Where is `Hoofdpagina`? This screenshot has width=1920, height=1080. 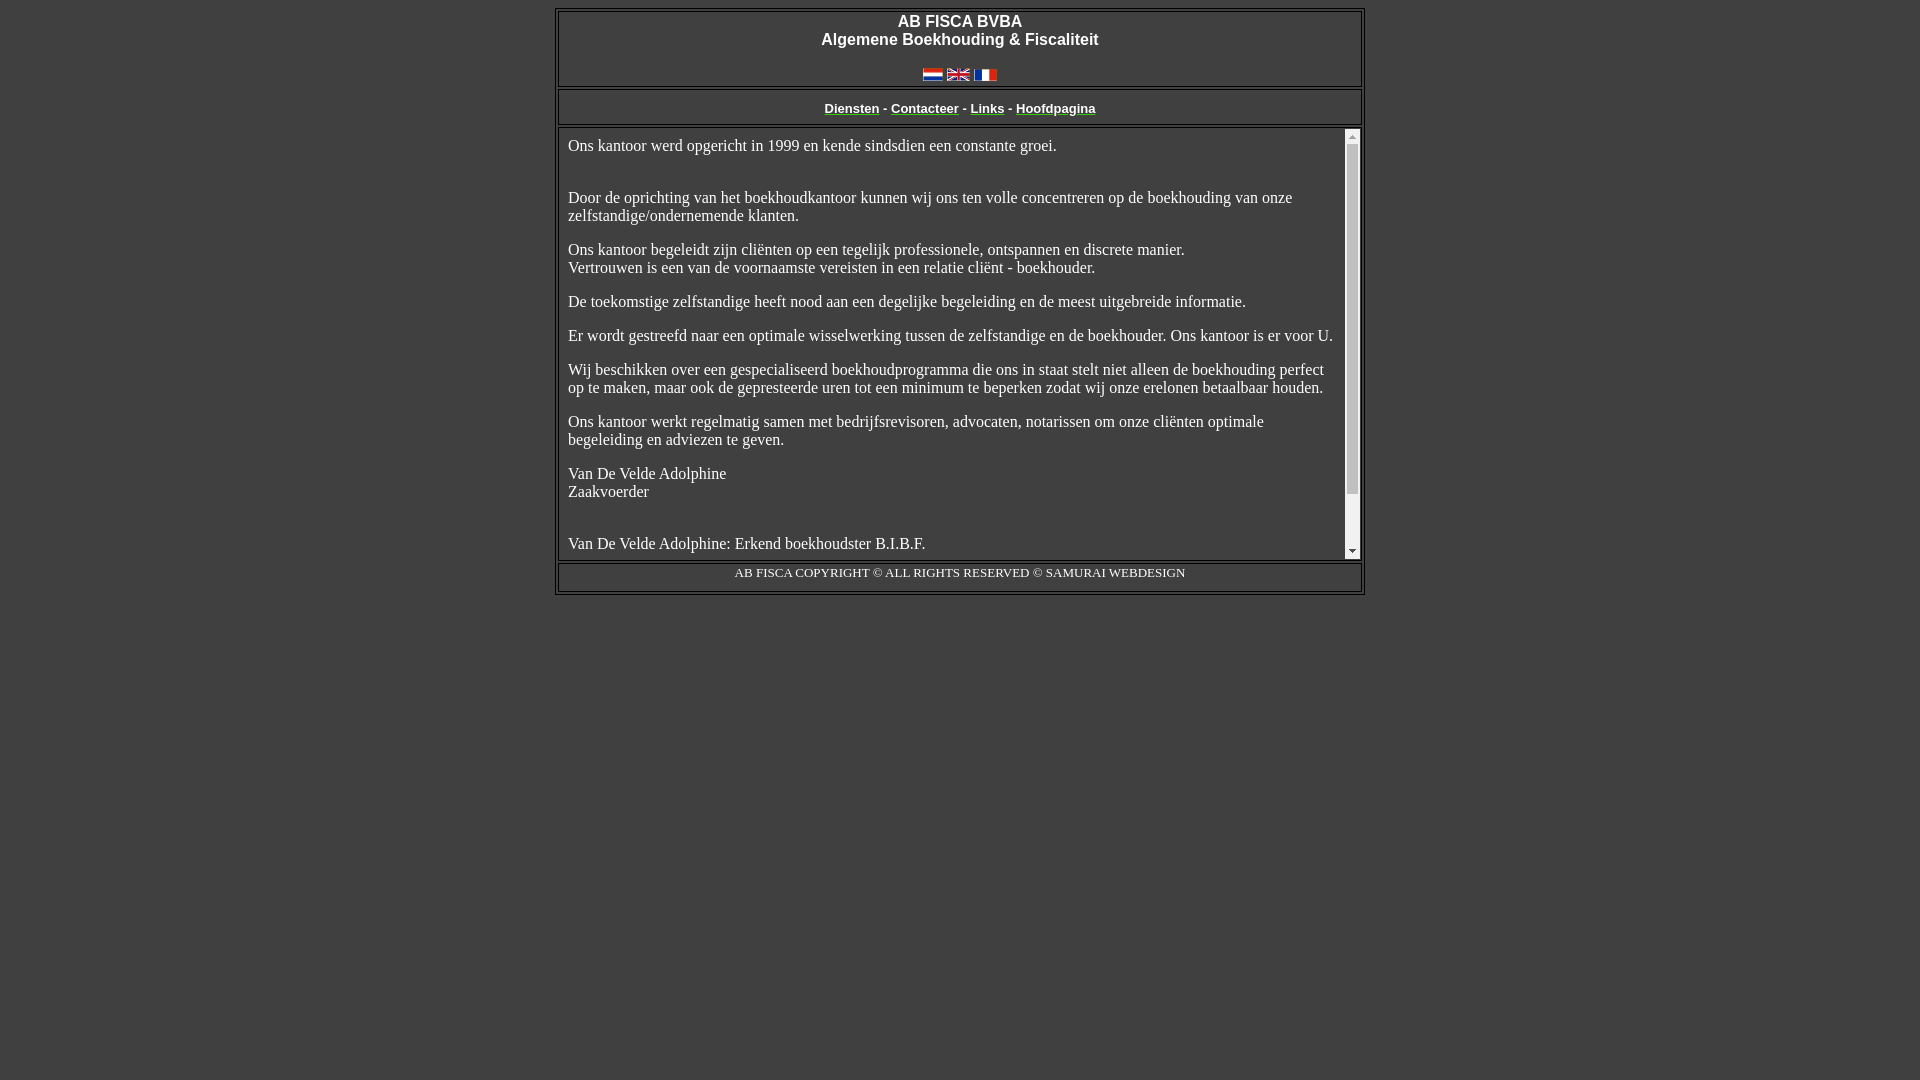
Hoofdpagina is located at coordinates (1056, 108).